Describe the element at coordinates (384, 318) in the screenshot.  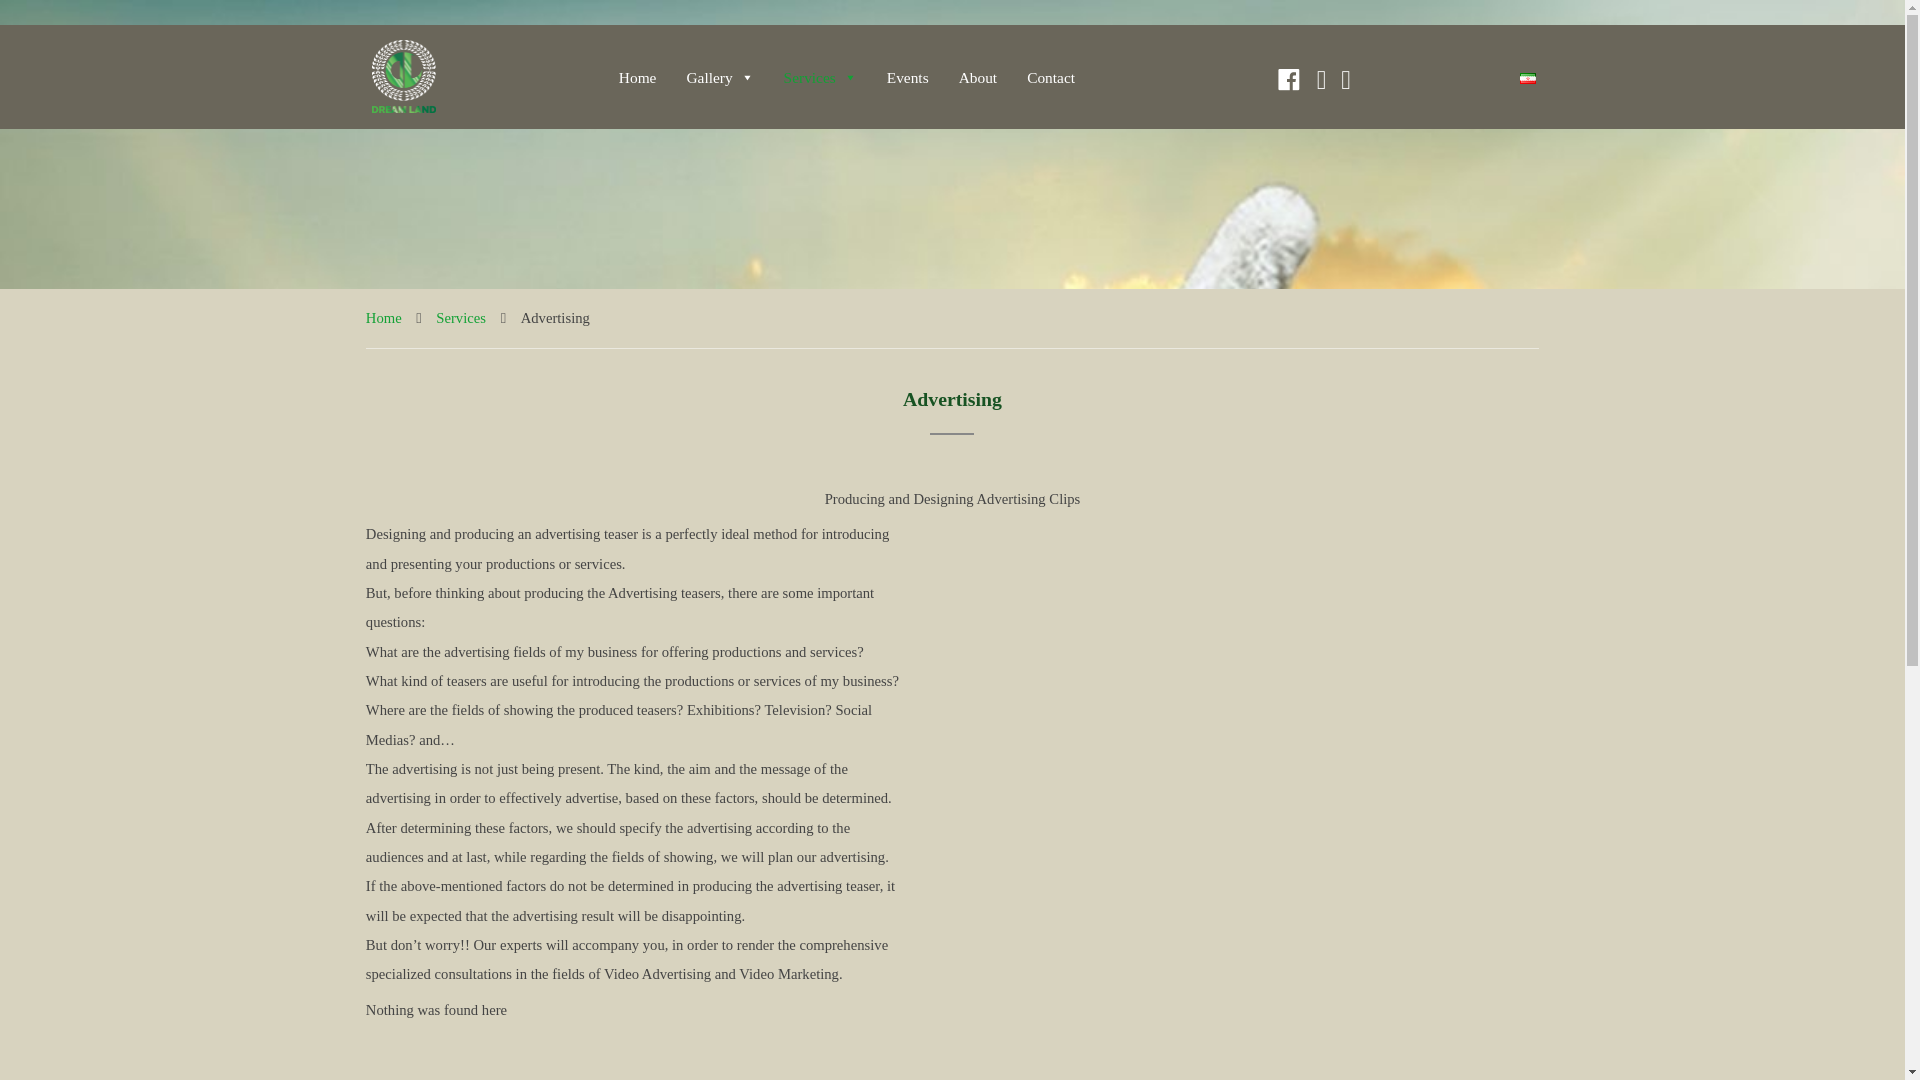
I see `Go to Dream Land.` at that location.